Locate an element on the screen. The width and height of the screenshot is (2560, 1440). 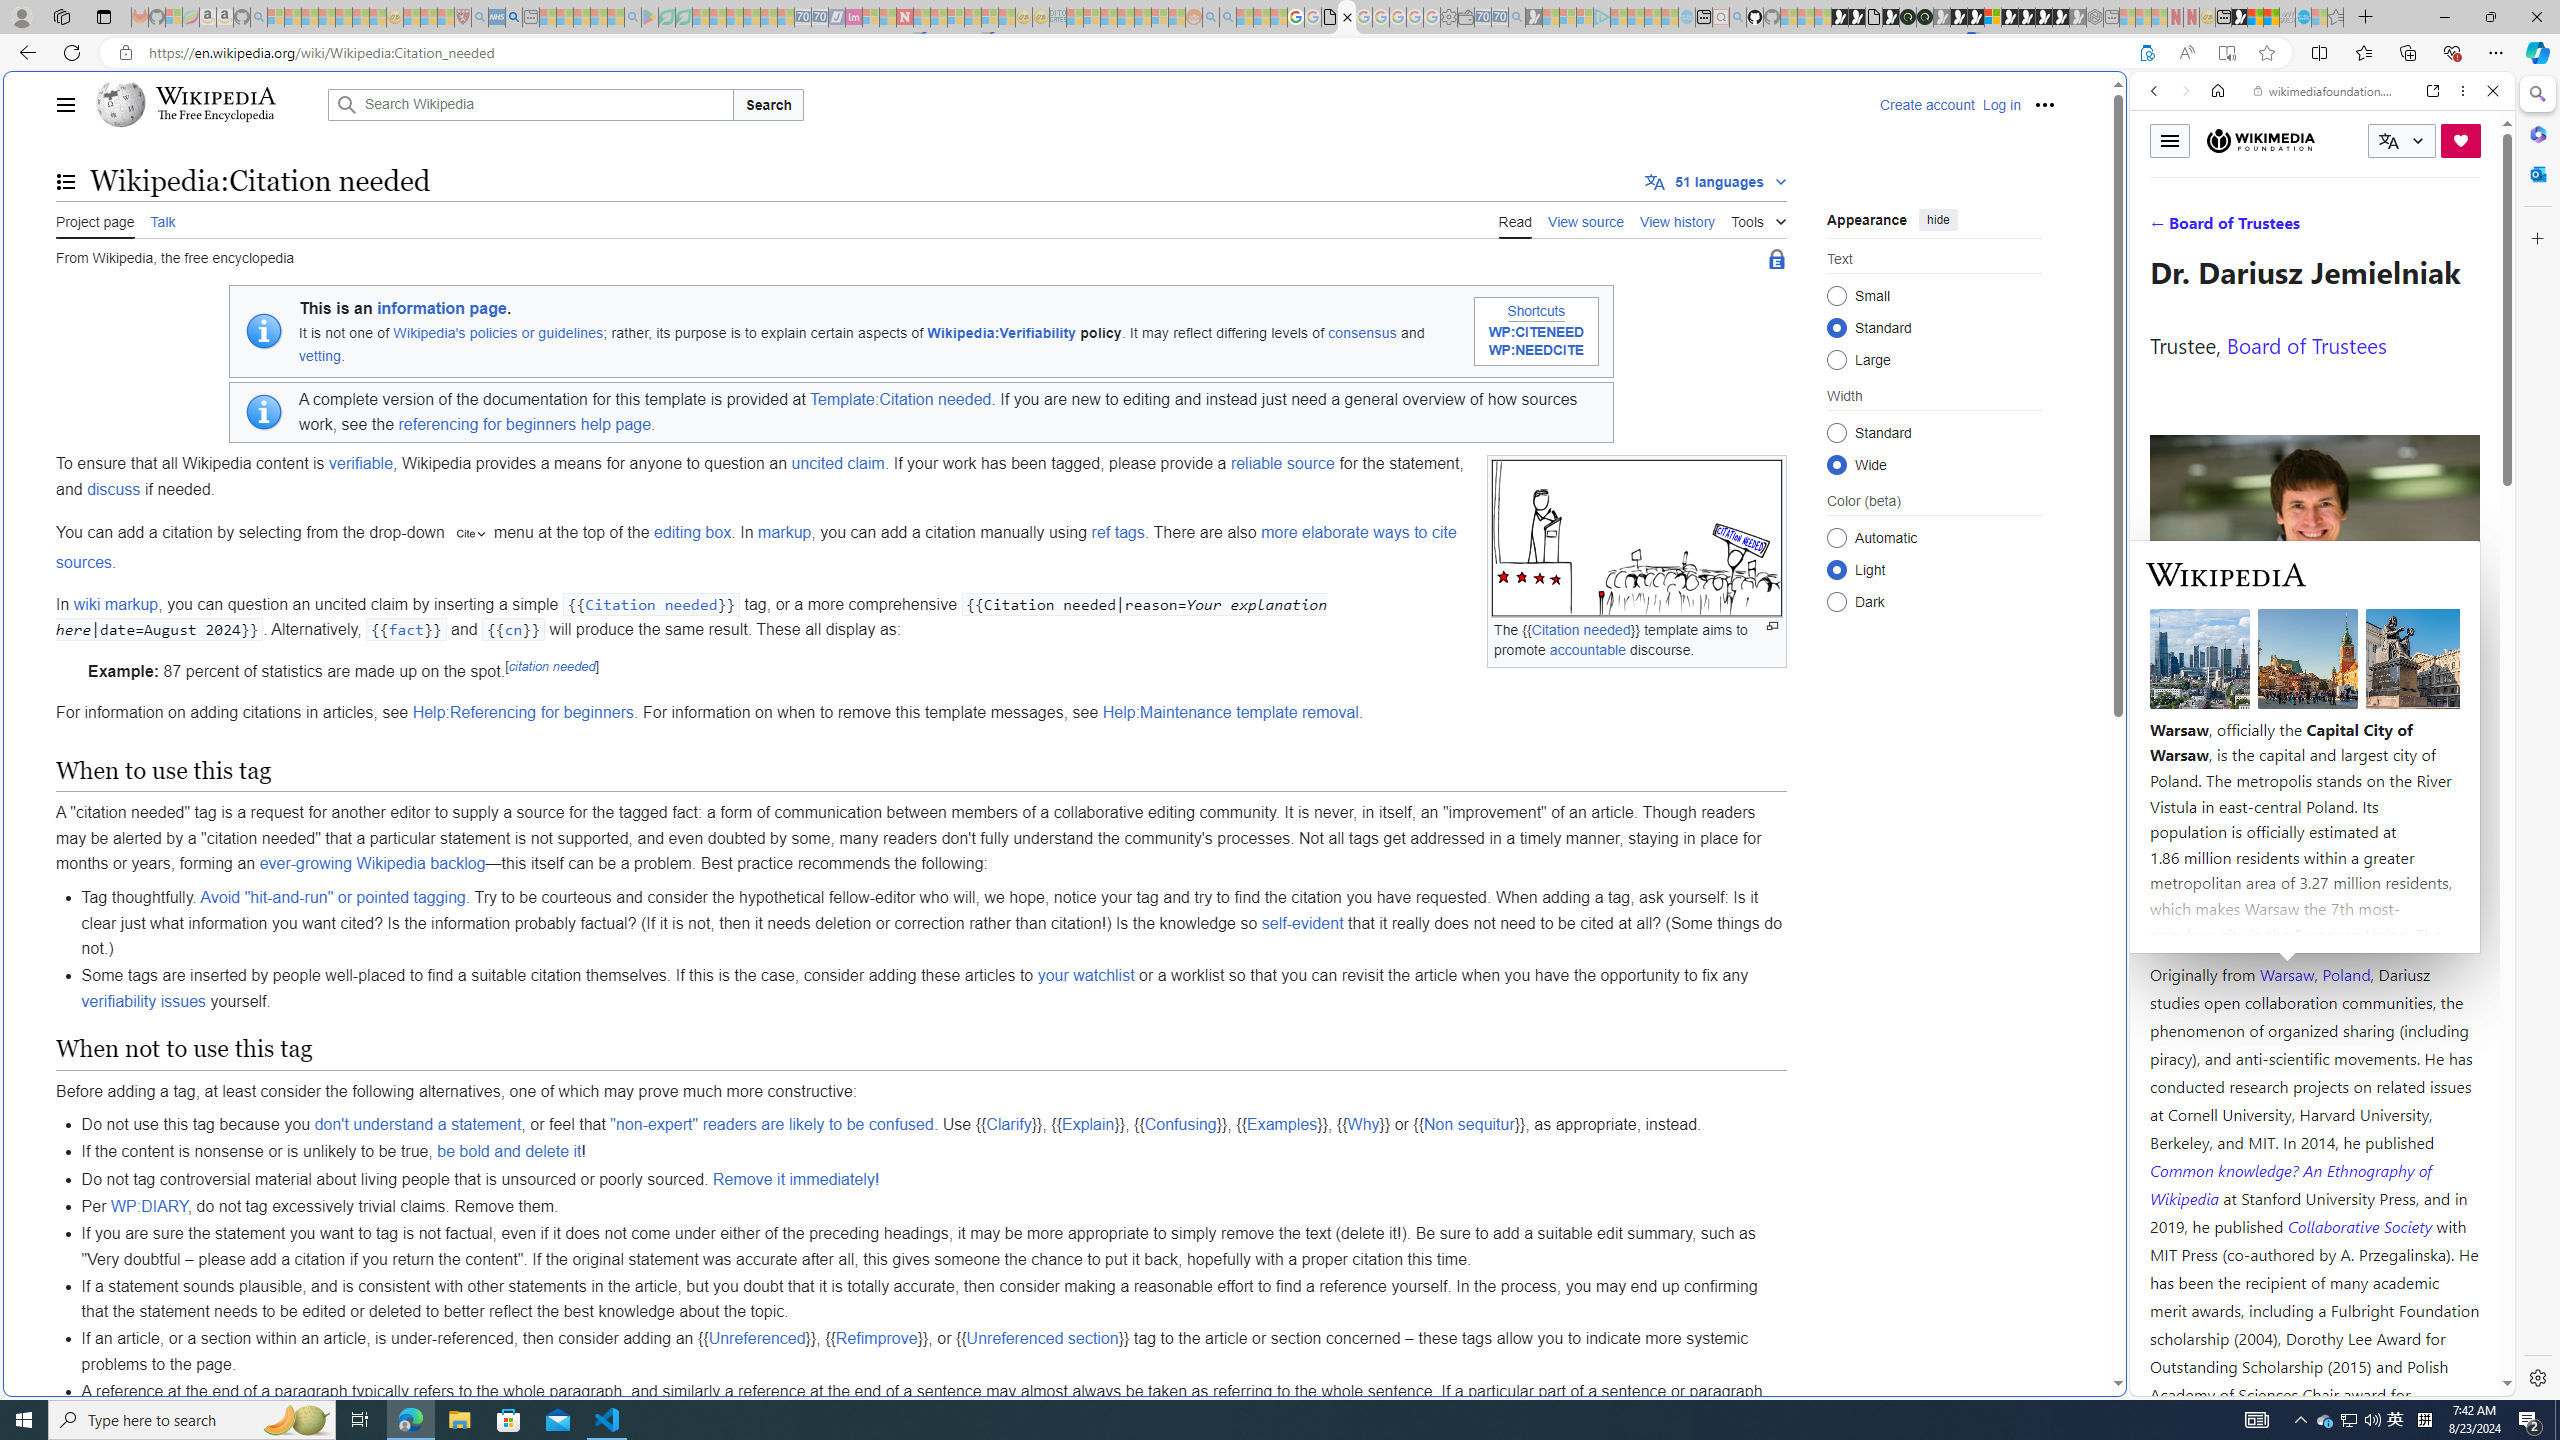
WP:DIARY is located at coordinates (148, 1206).